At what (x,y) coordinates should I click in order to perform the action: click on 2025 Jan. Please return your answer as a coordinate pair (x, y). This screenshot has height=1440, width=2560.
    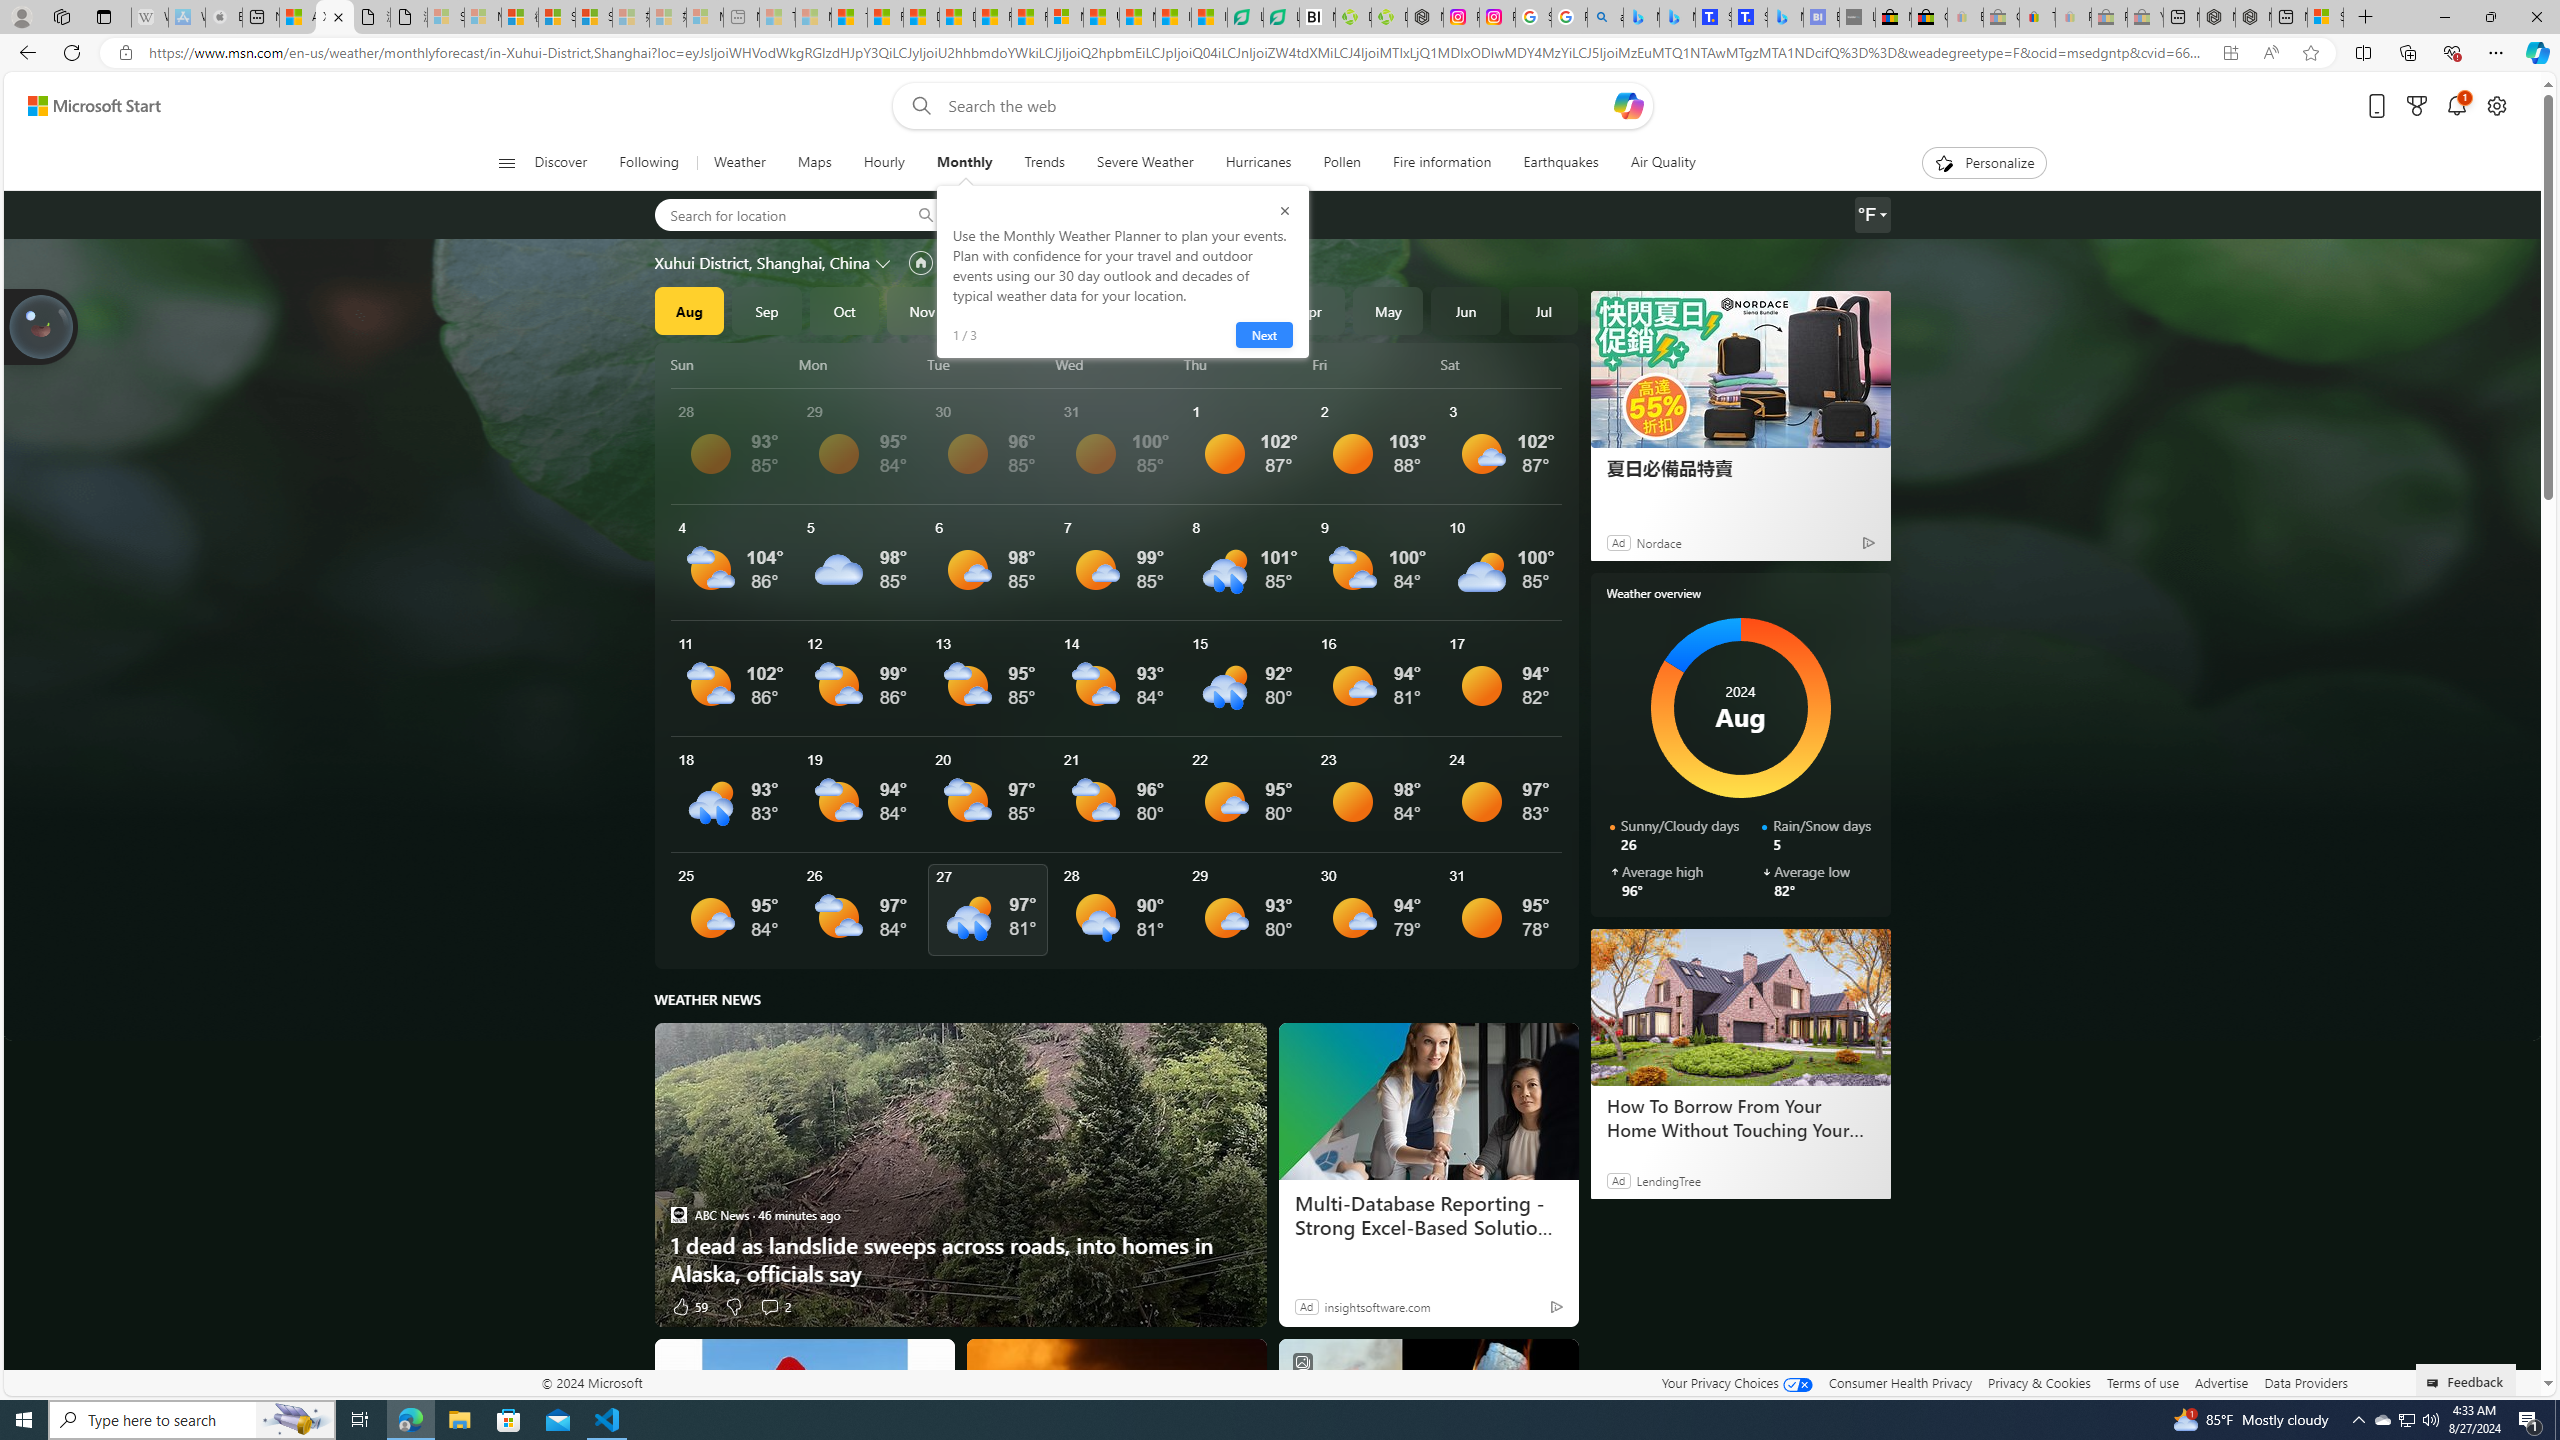
    Looking at the image, I should click on (1077, 310).